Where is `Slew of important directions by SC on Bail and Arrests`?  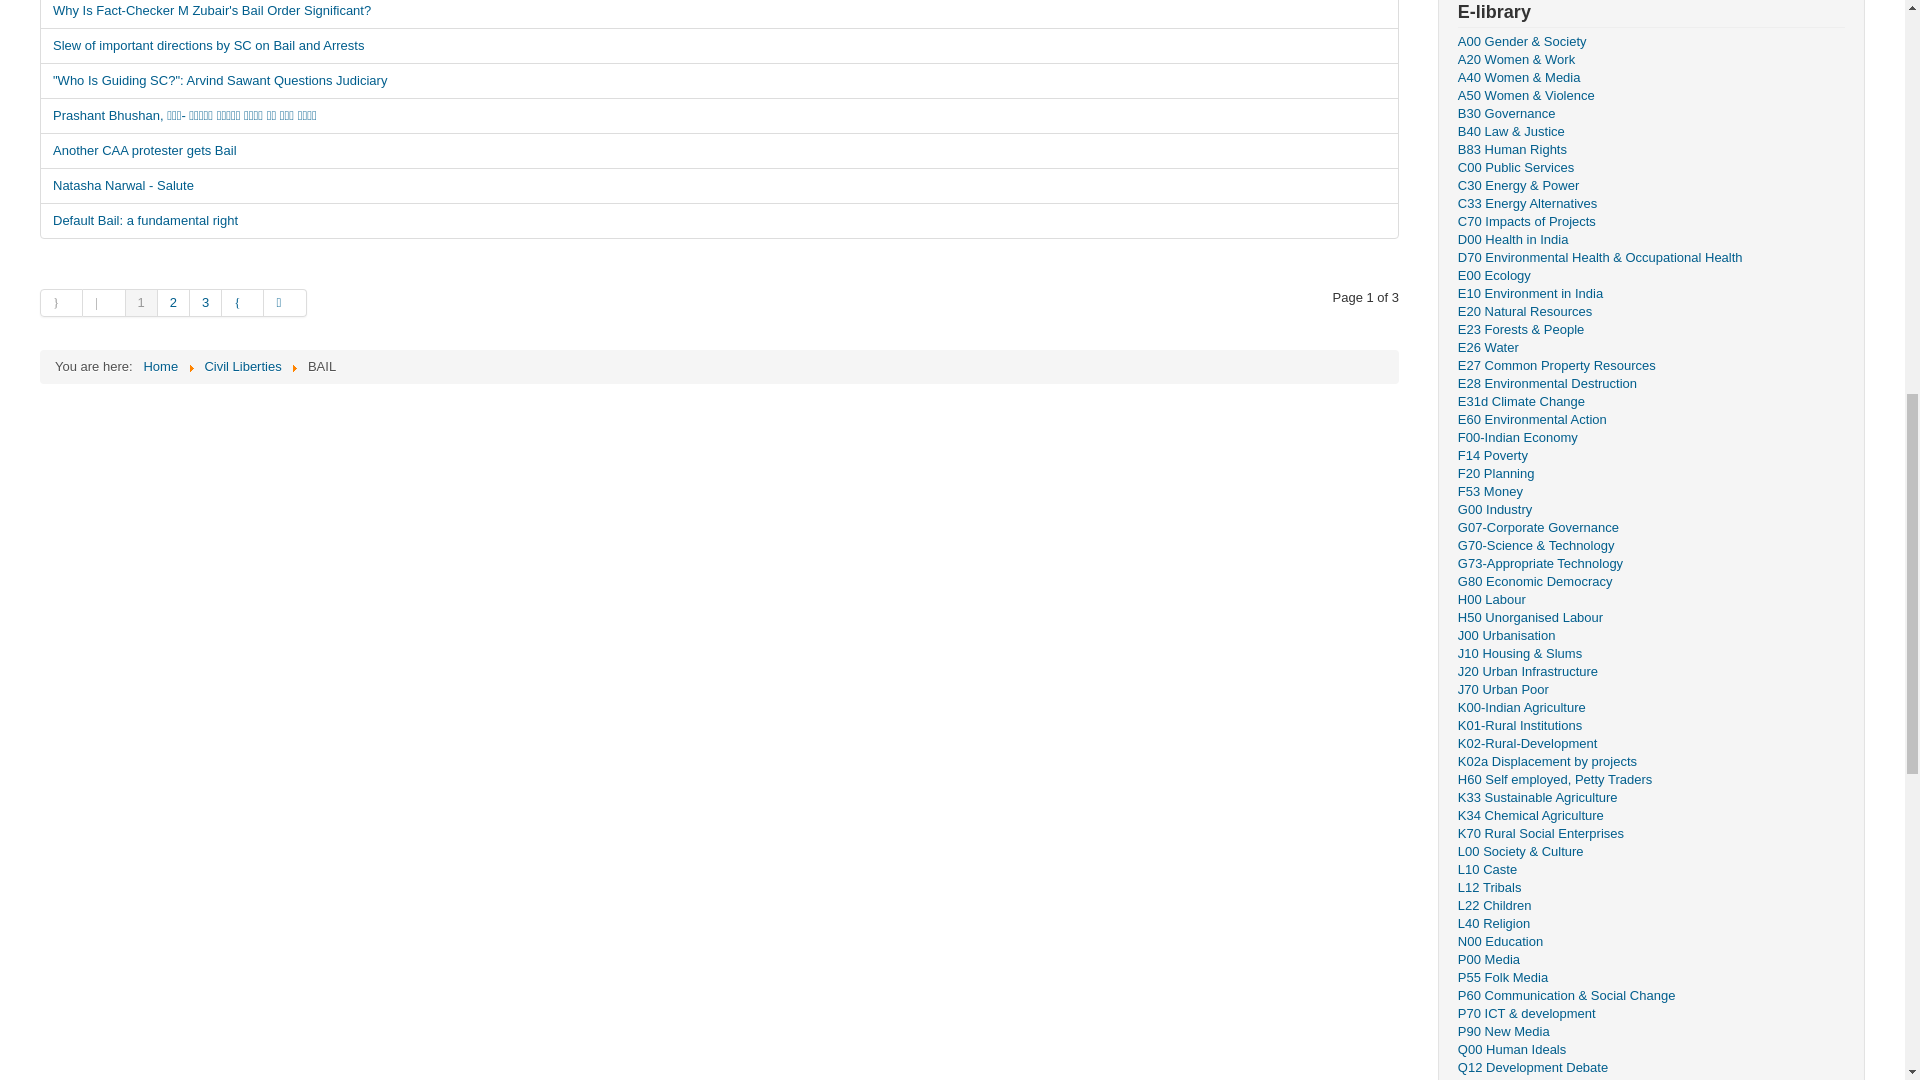
Slew of important directions by SC on Bail and Arrests is located at coordinates (720, 46).